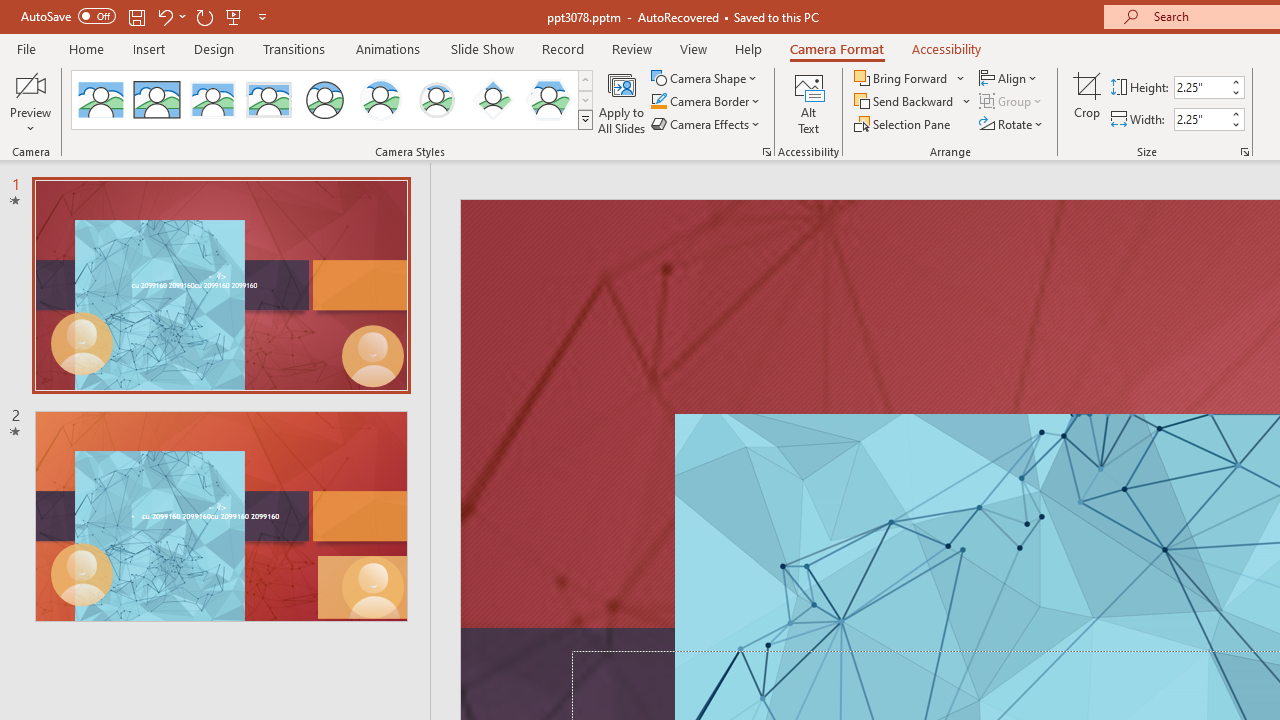 This screenshot has height=720, width=1280. I want to click on Group, so click(1012, 102).